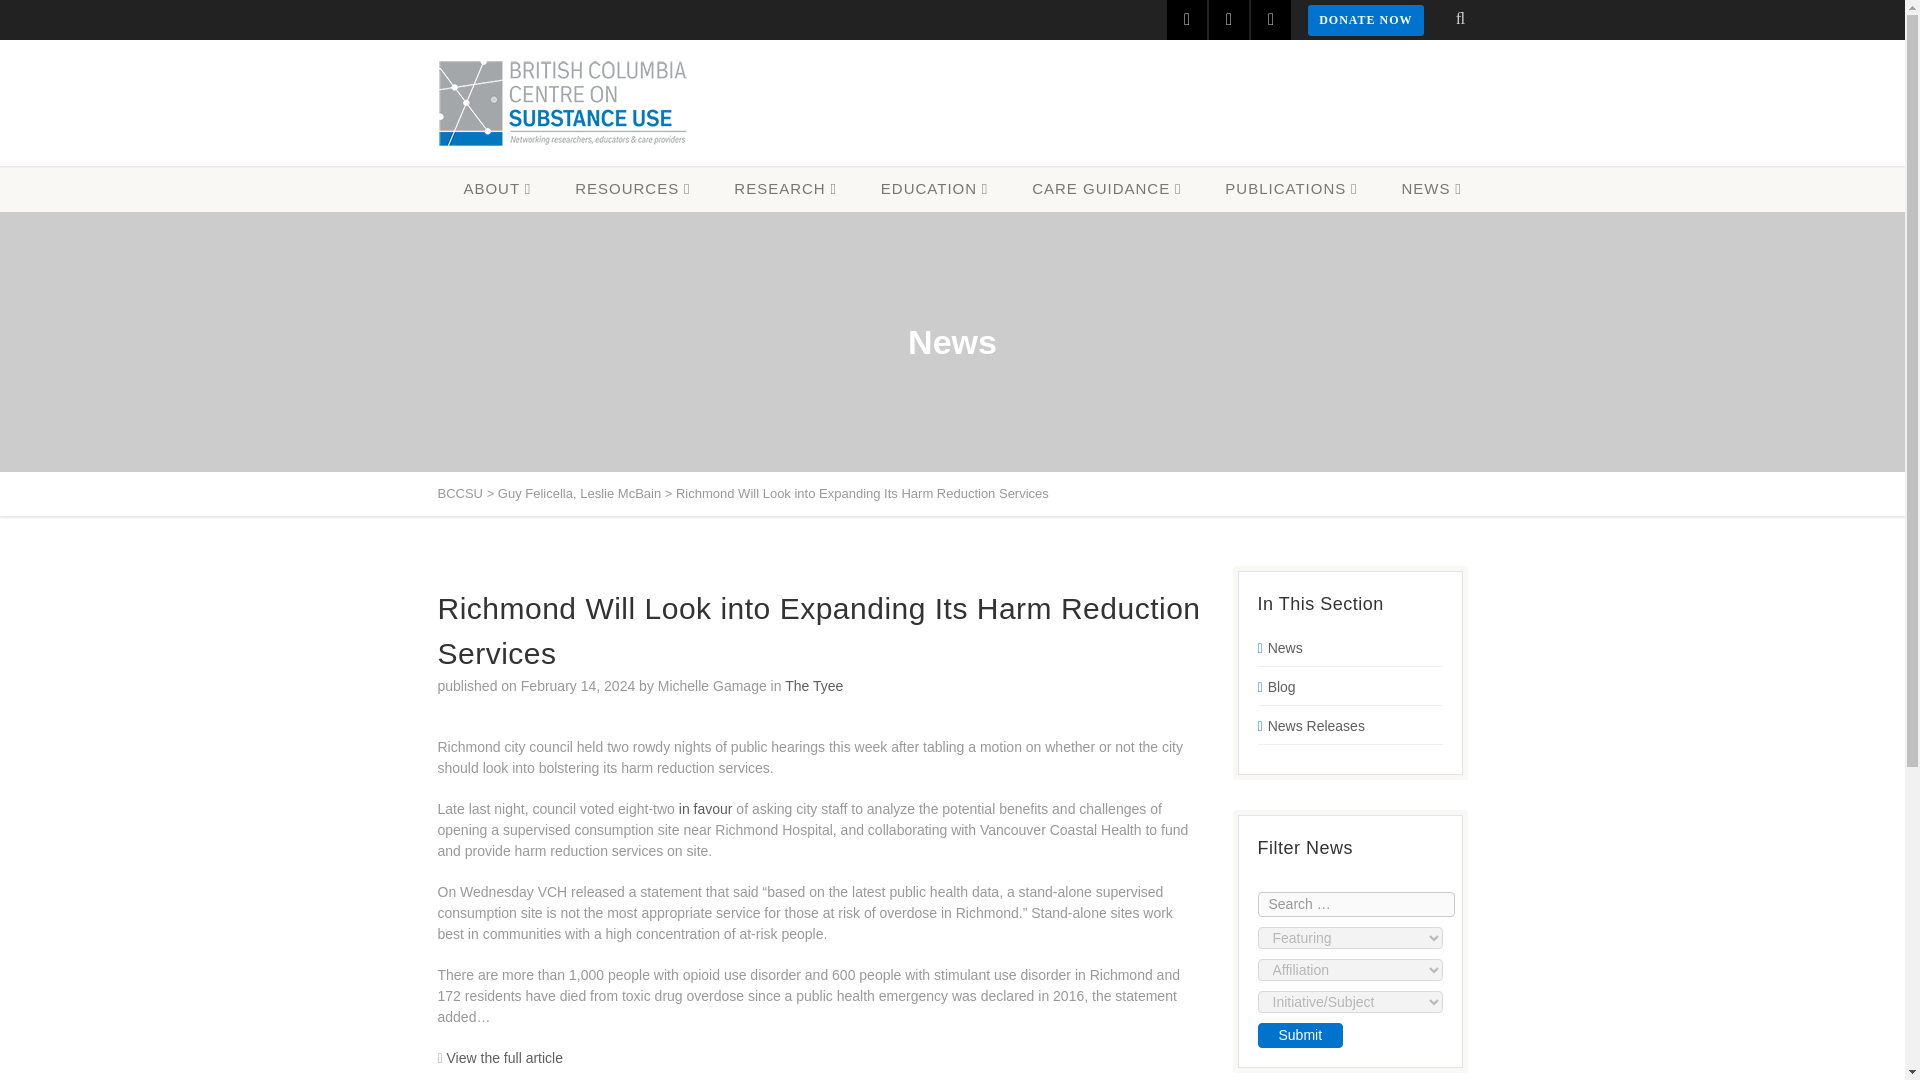 This screenshot has height=1080, width=1920. Describe the element at coordinates (496, 188) in the screenshot. I see `ABOUT` at that location.